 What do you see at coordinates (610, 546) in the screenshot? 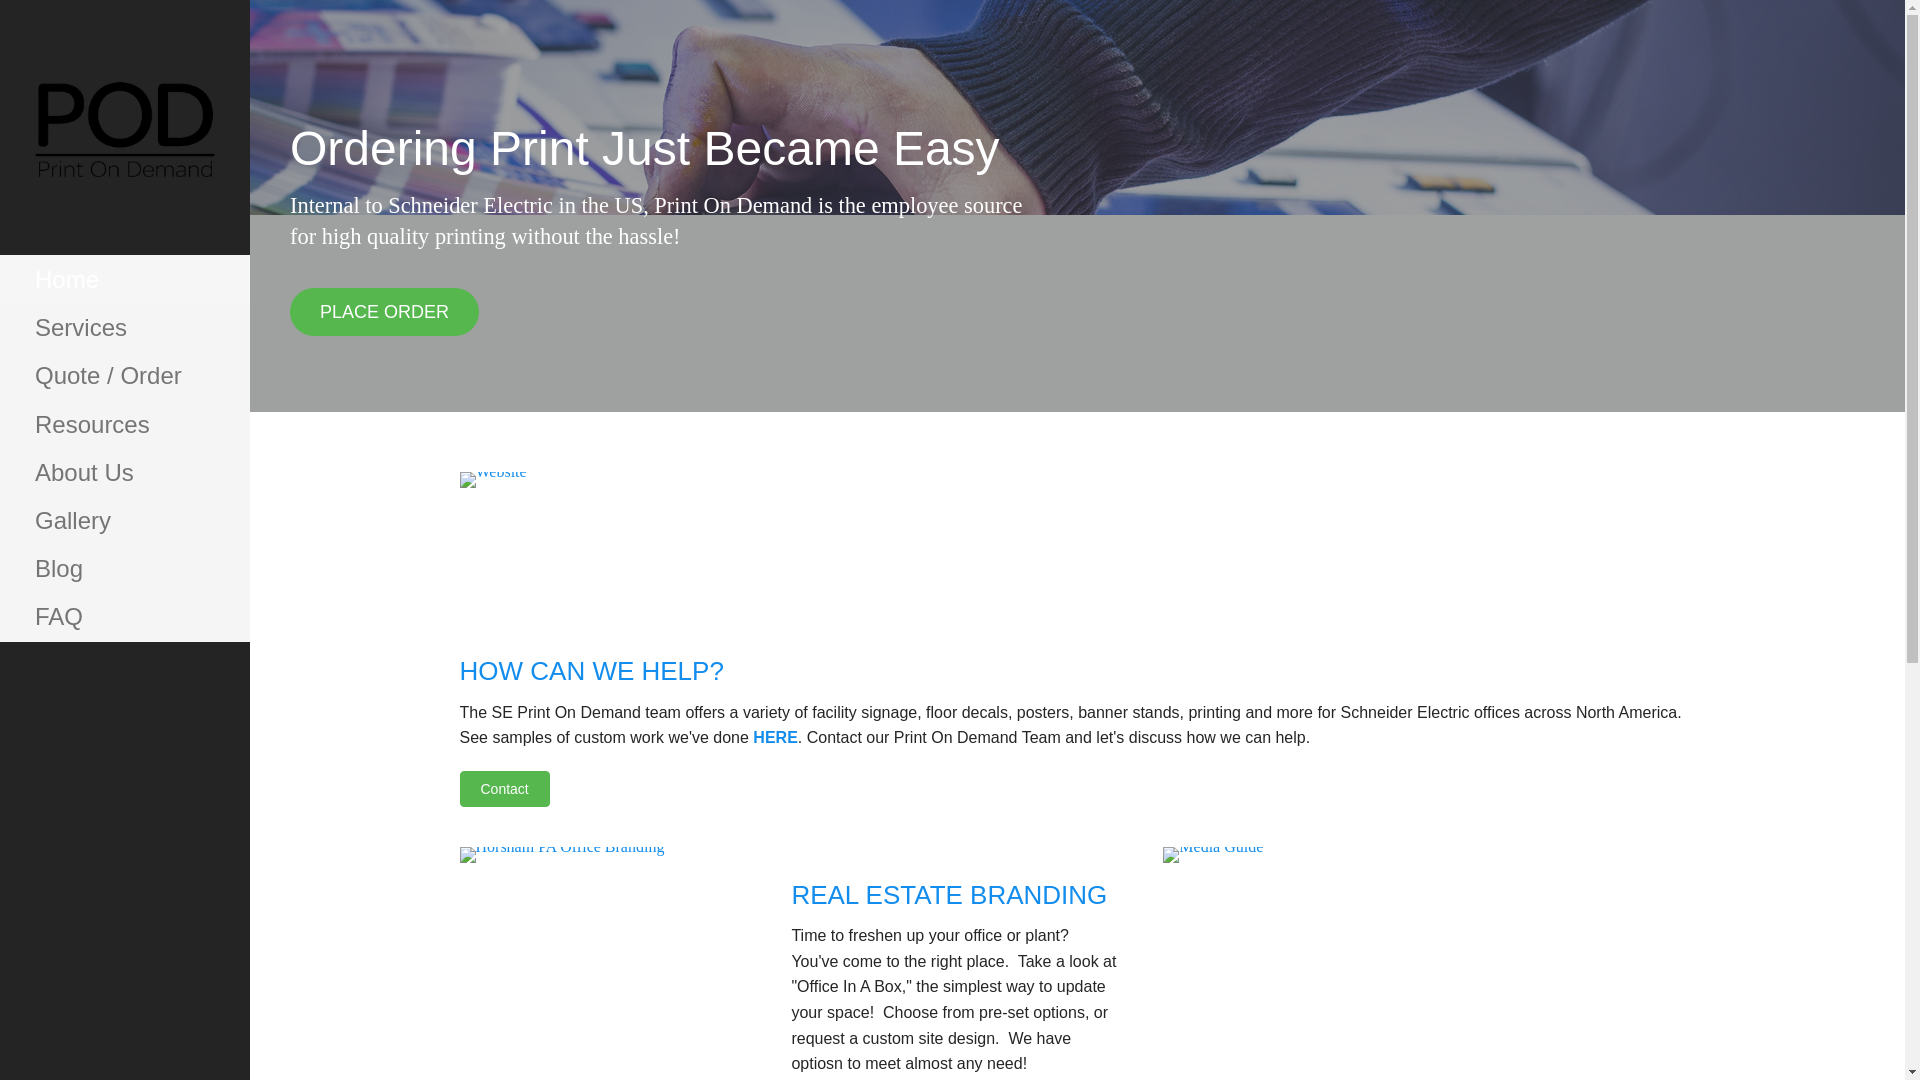
I see `Website` at bounding box center [610, 546].